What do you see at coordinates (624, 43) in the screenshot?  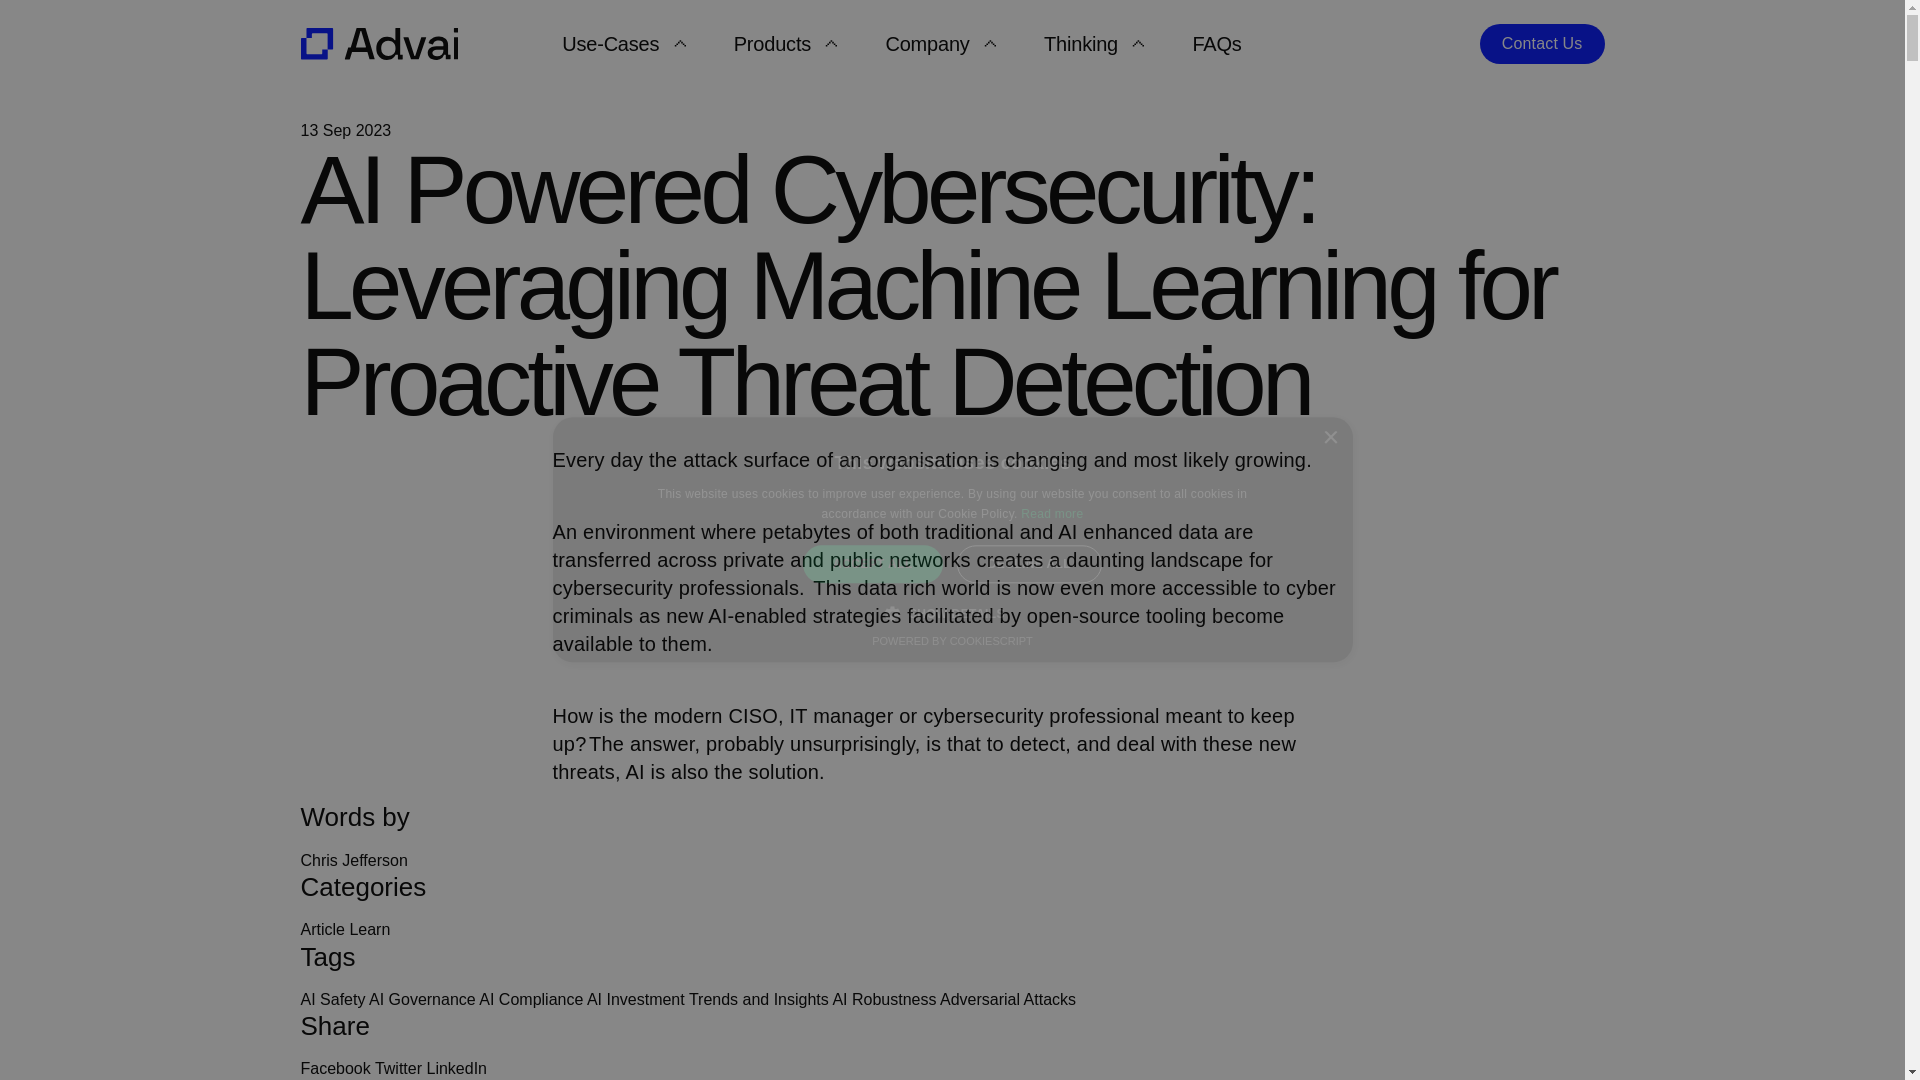 I see `Use-Cases` at bounding box center [624, 43].